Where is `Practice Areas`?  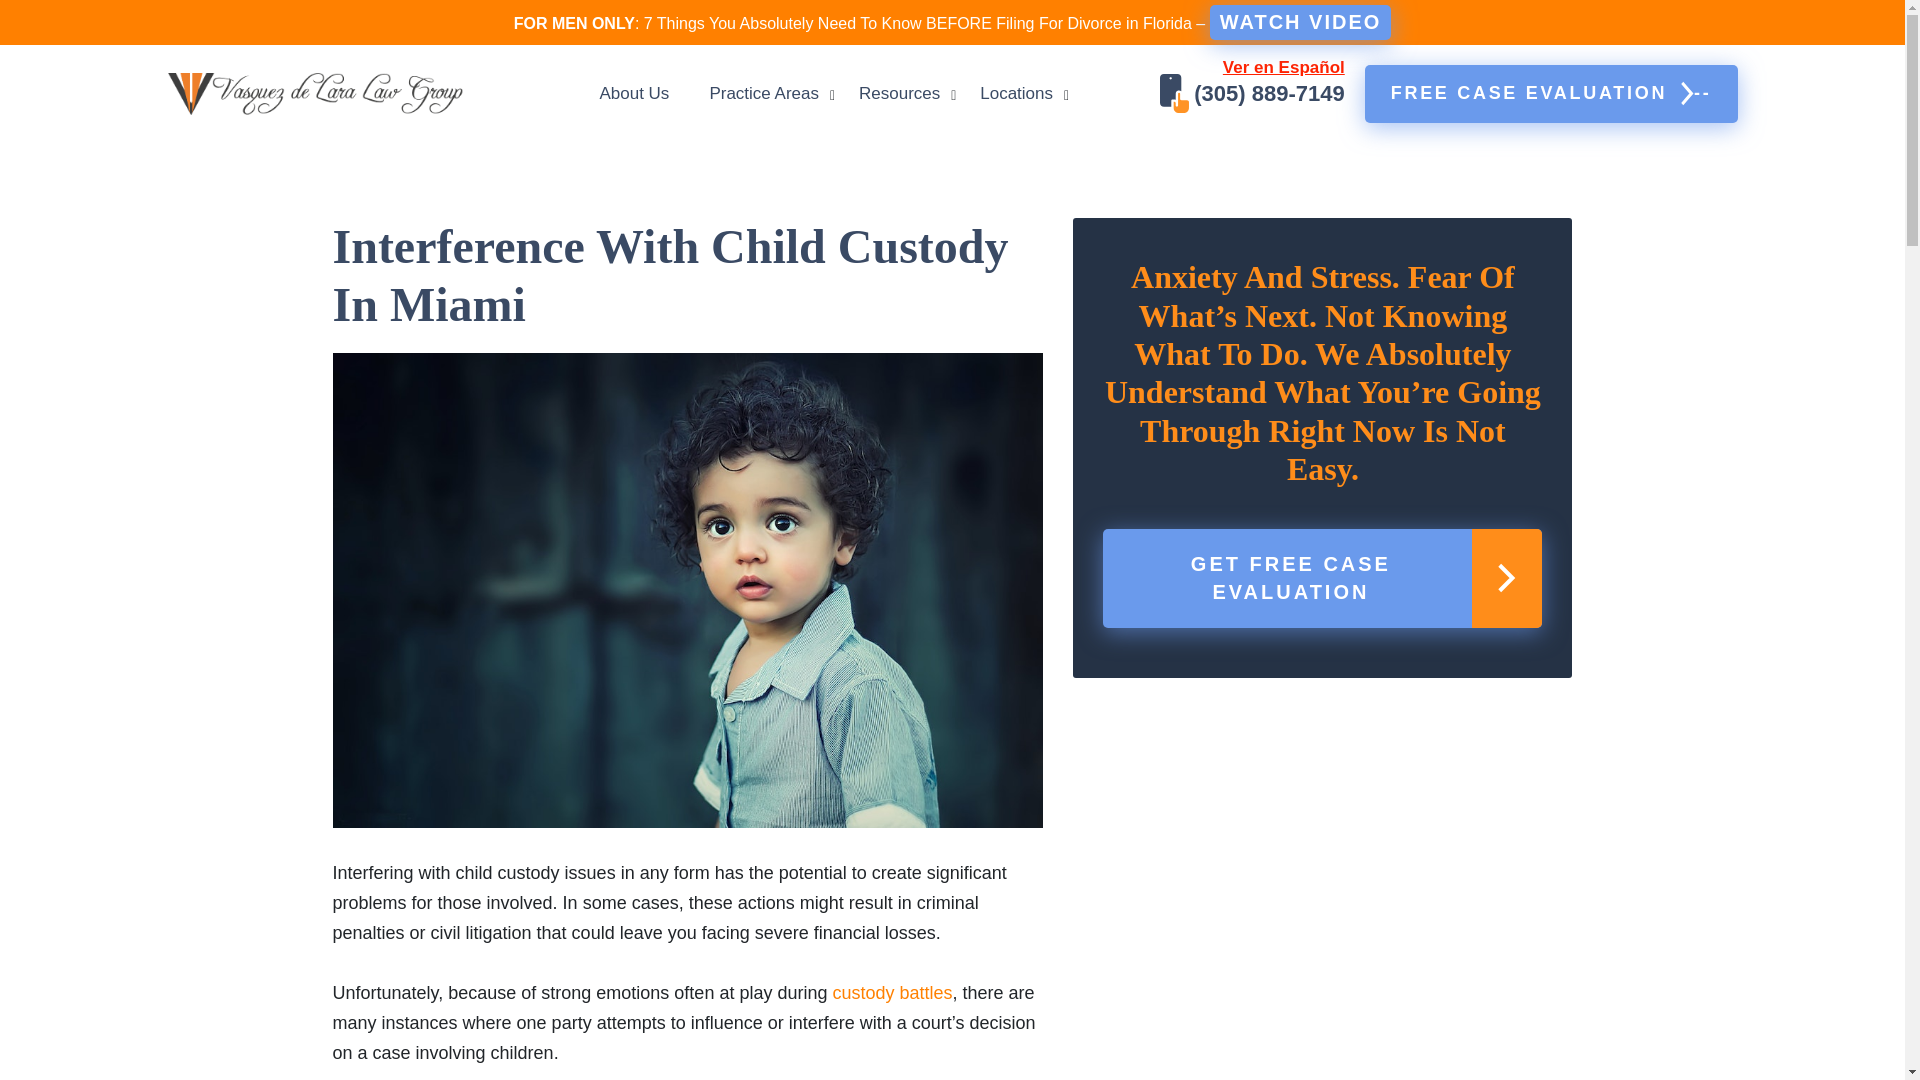
Practice Areas is located at coordinates (764, 93).